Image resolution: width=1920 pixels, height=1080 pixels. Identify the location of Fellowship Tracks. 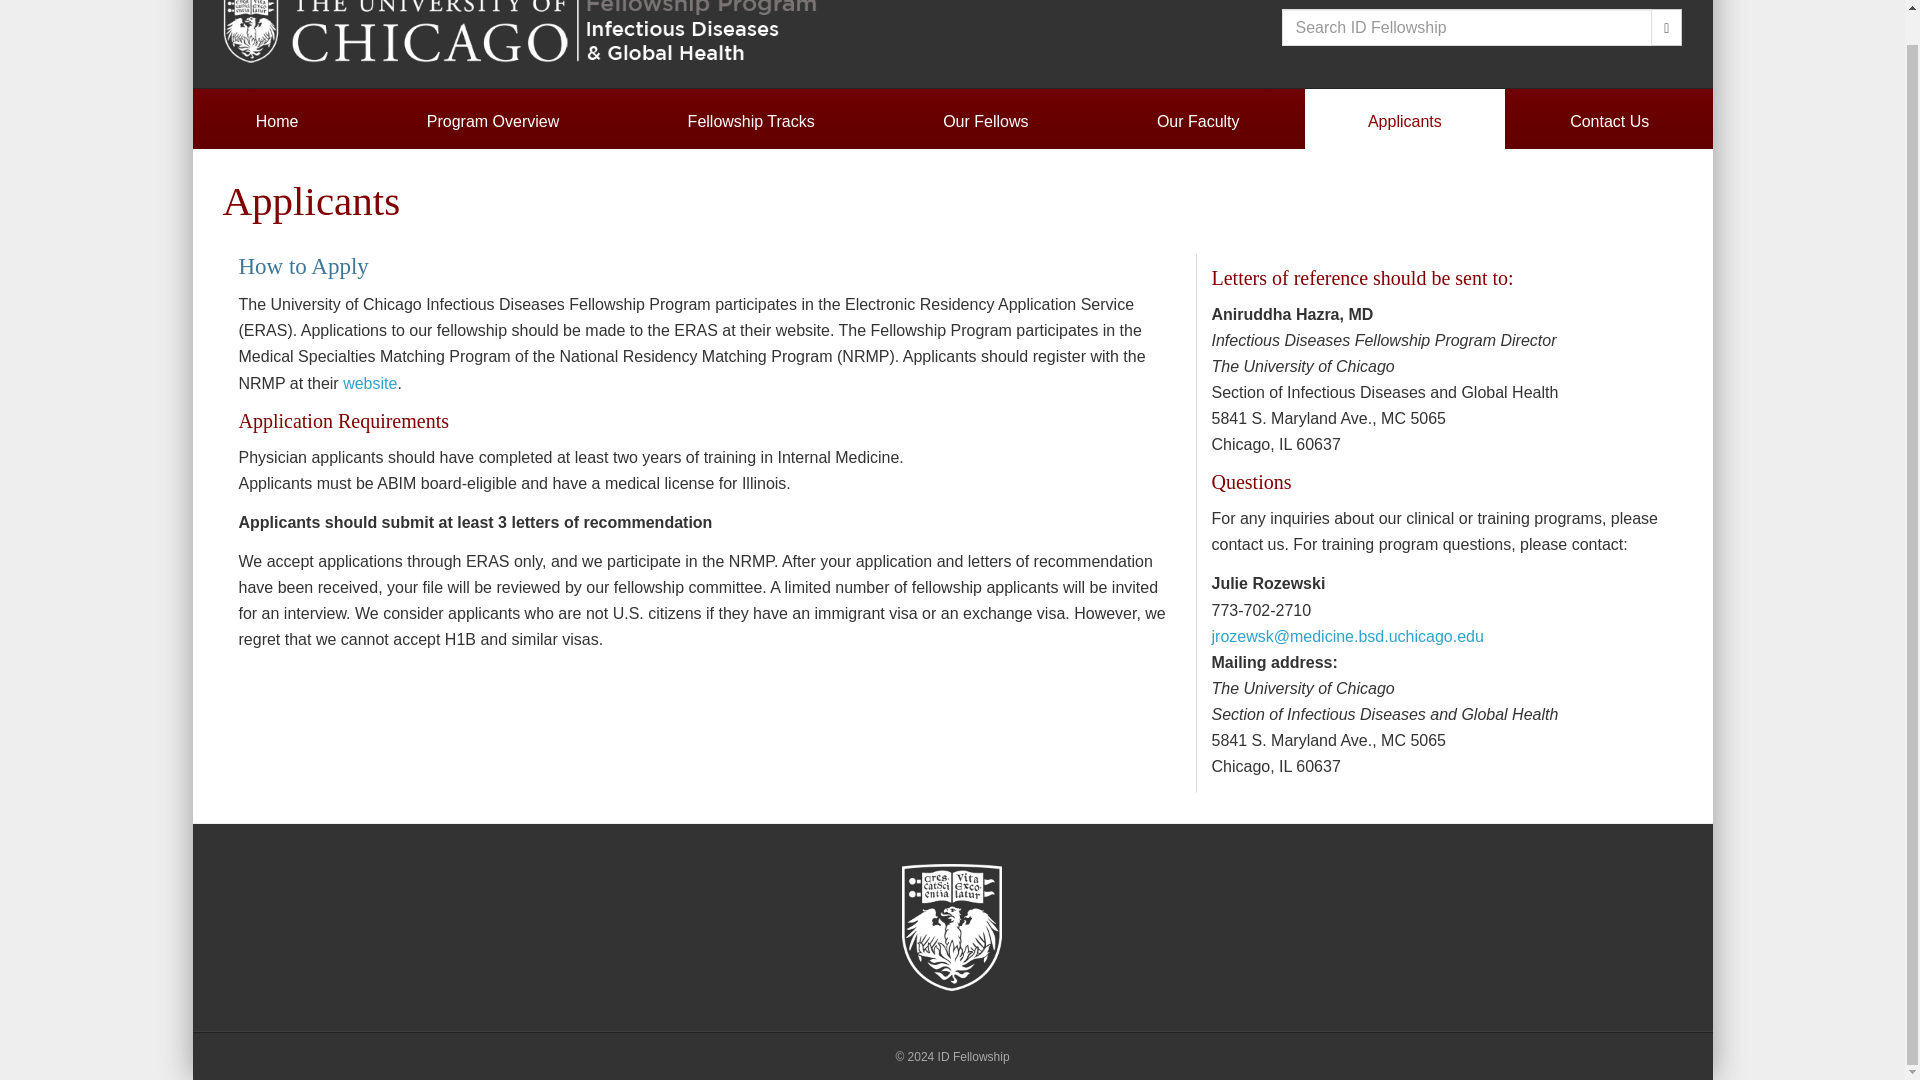
(750, 122).